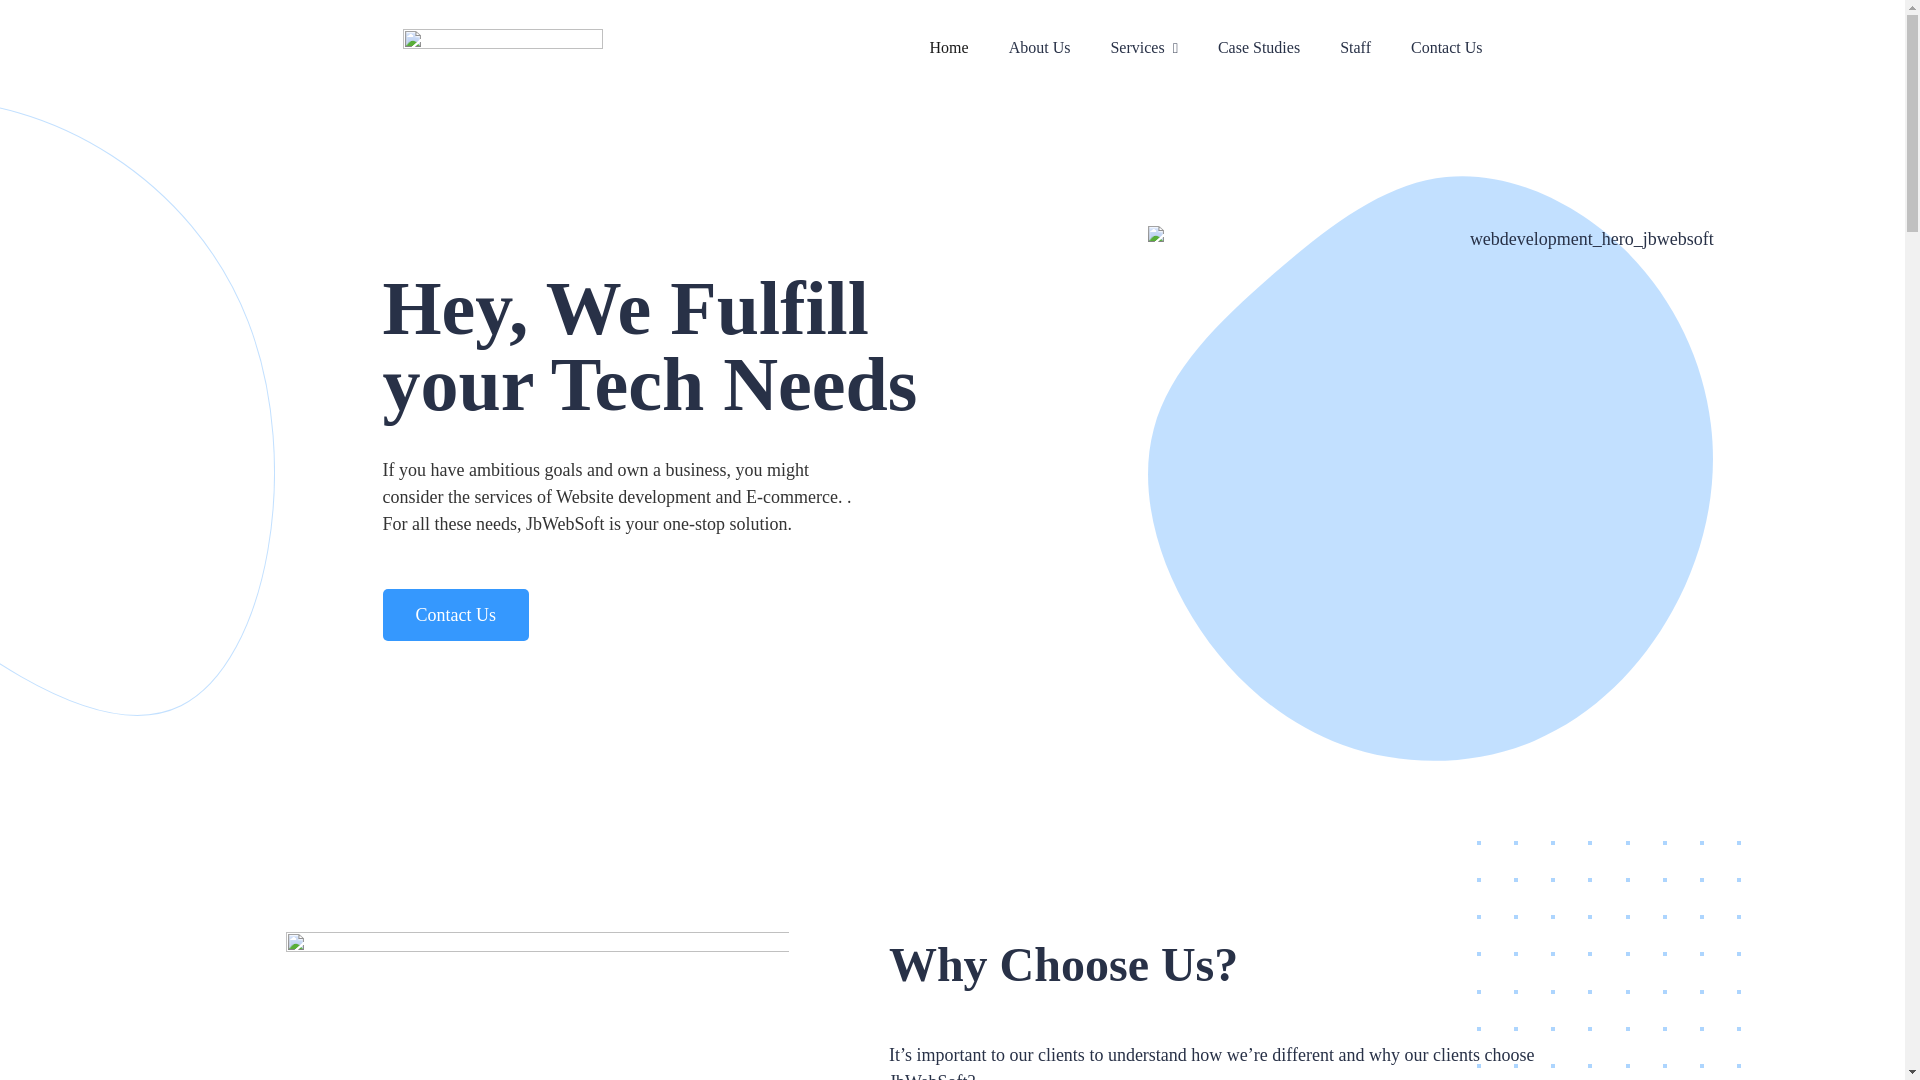 Image resolution: width=1920 pixels, height=1080 pixels. Describe the element at coordinates (1040, 48) in the screenshot. I see `About Us` at that location.